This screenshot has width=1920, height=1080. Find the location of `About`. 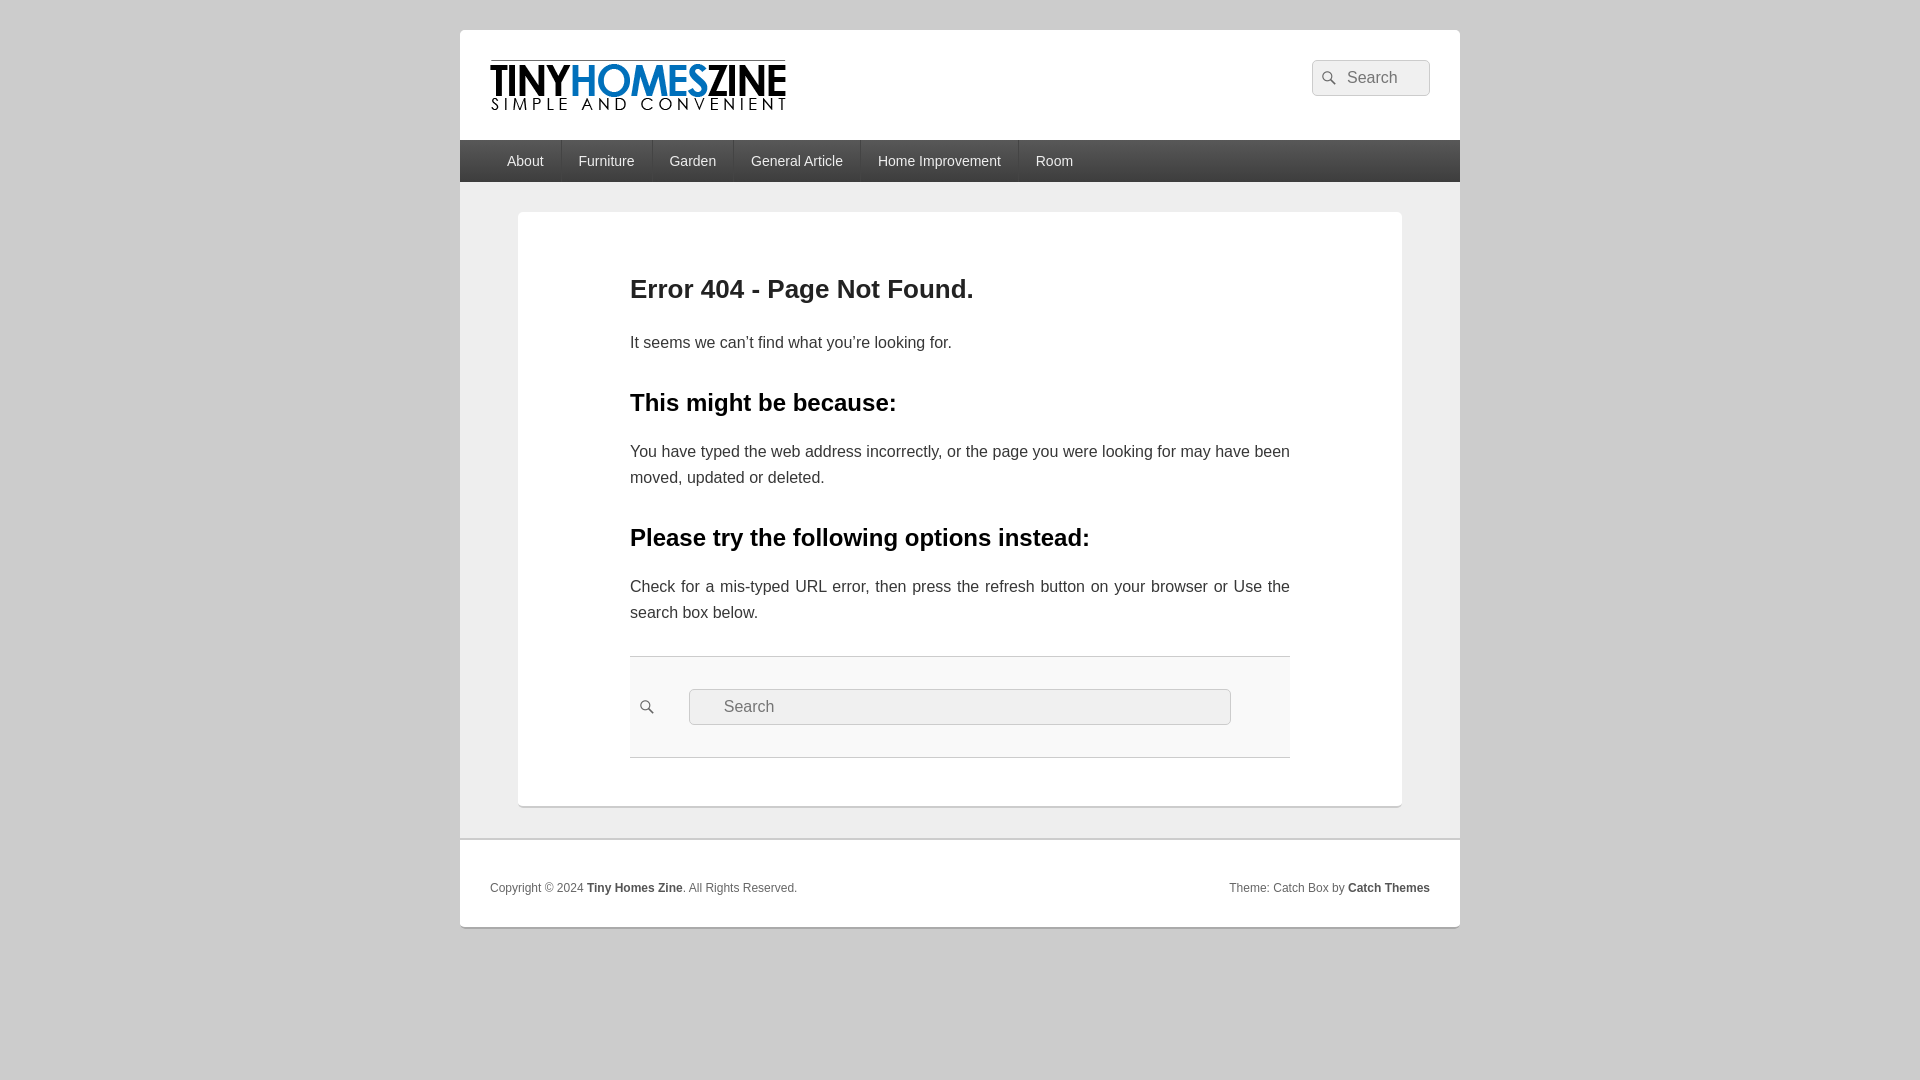

About is located at coordinates (524, 161).